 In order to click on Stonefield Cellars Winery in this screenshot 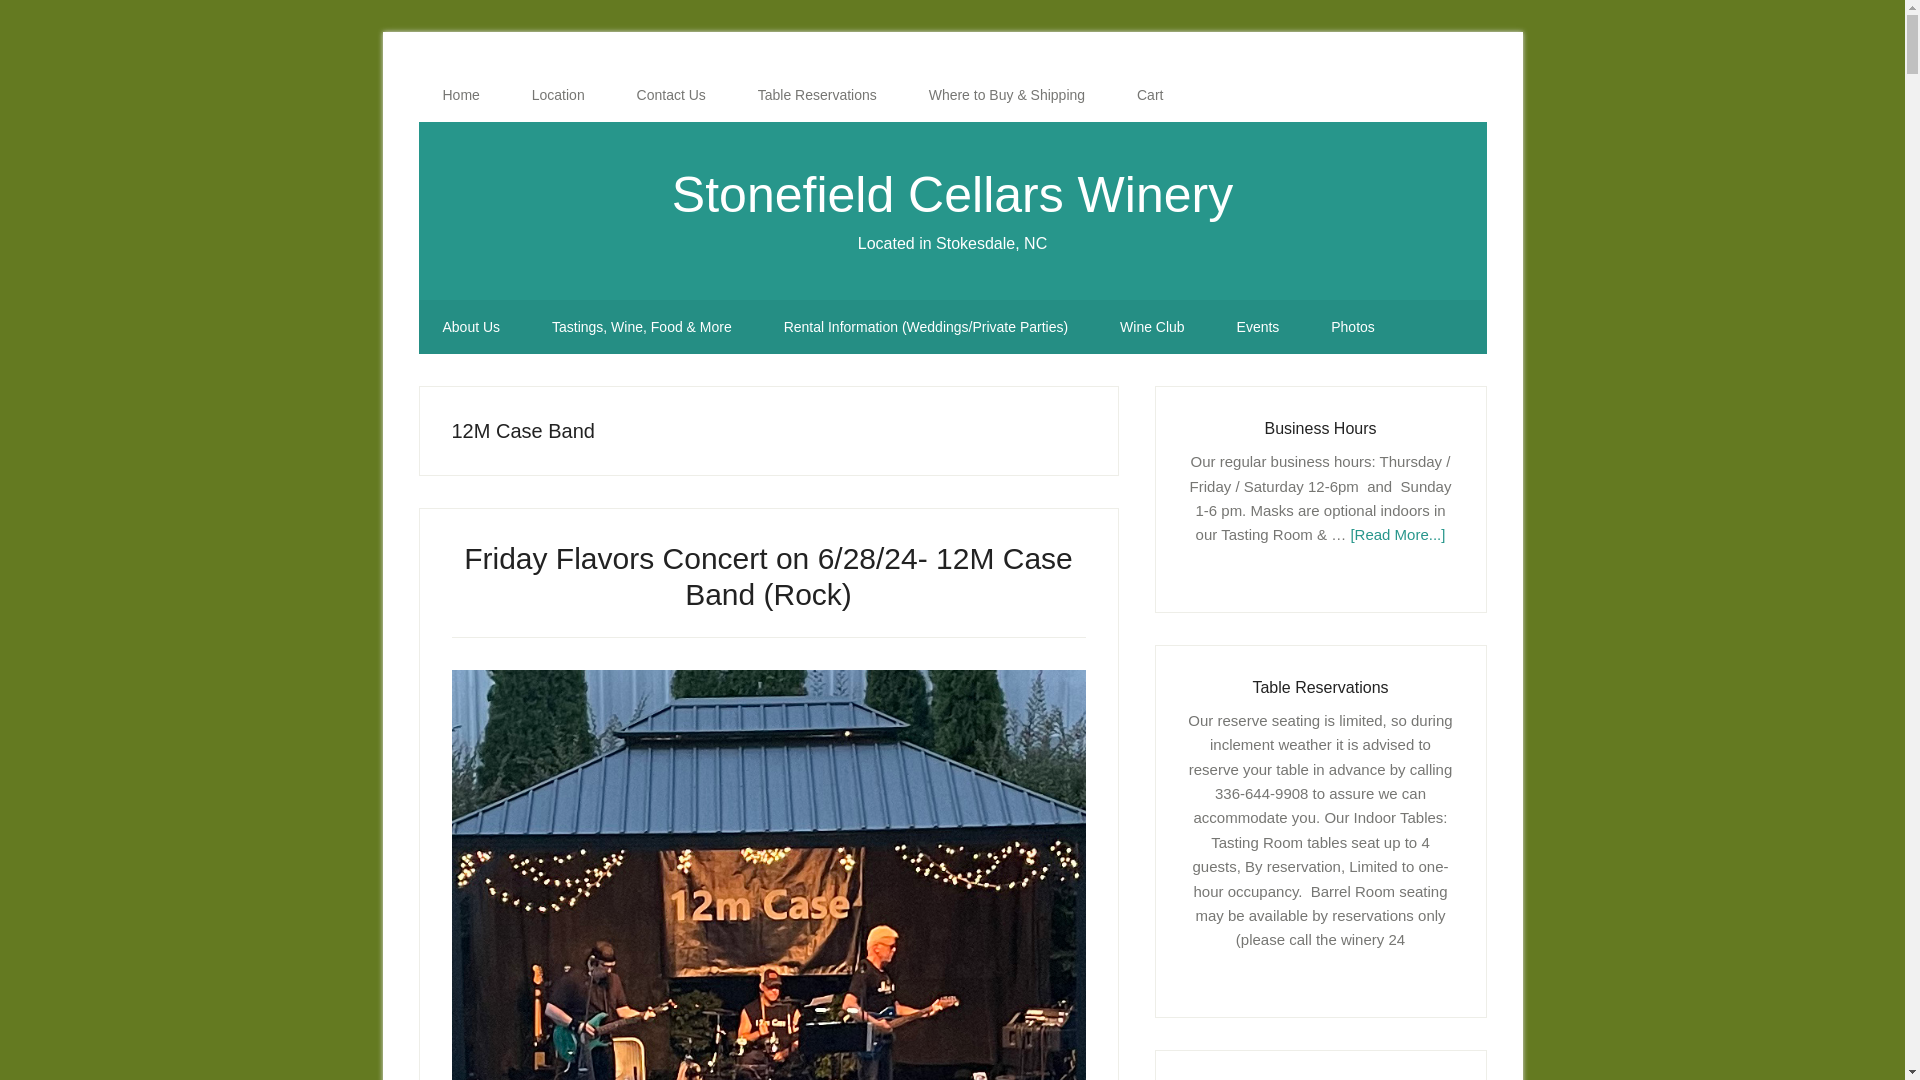, I will do `click(952, 194)`.